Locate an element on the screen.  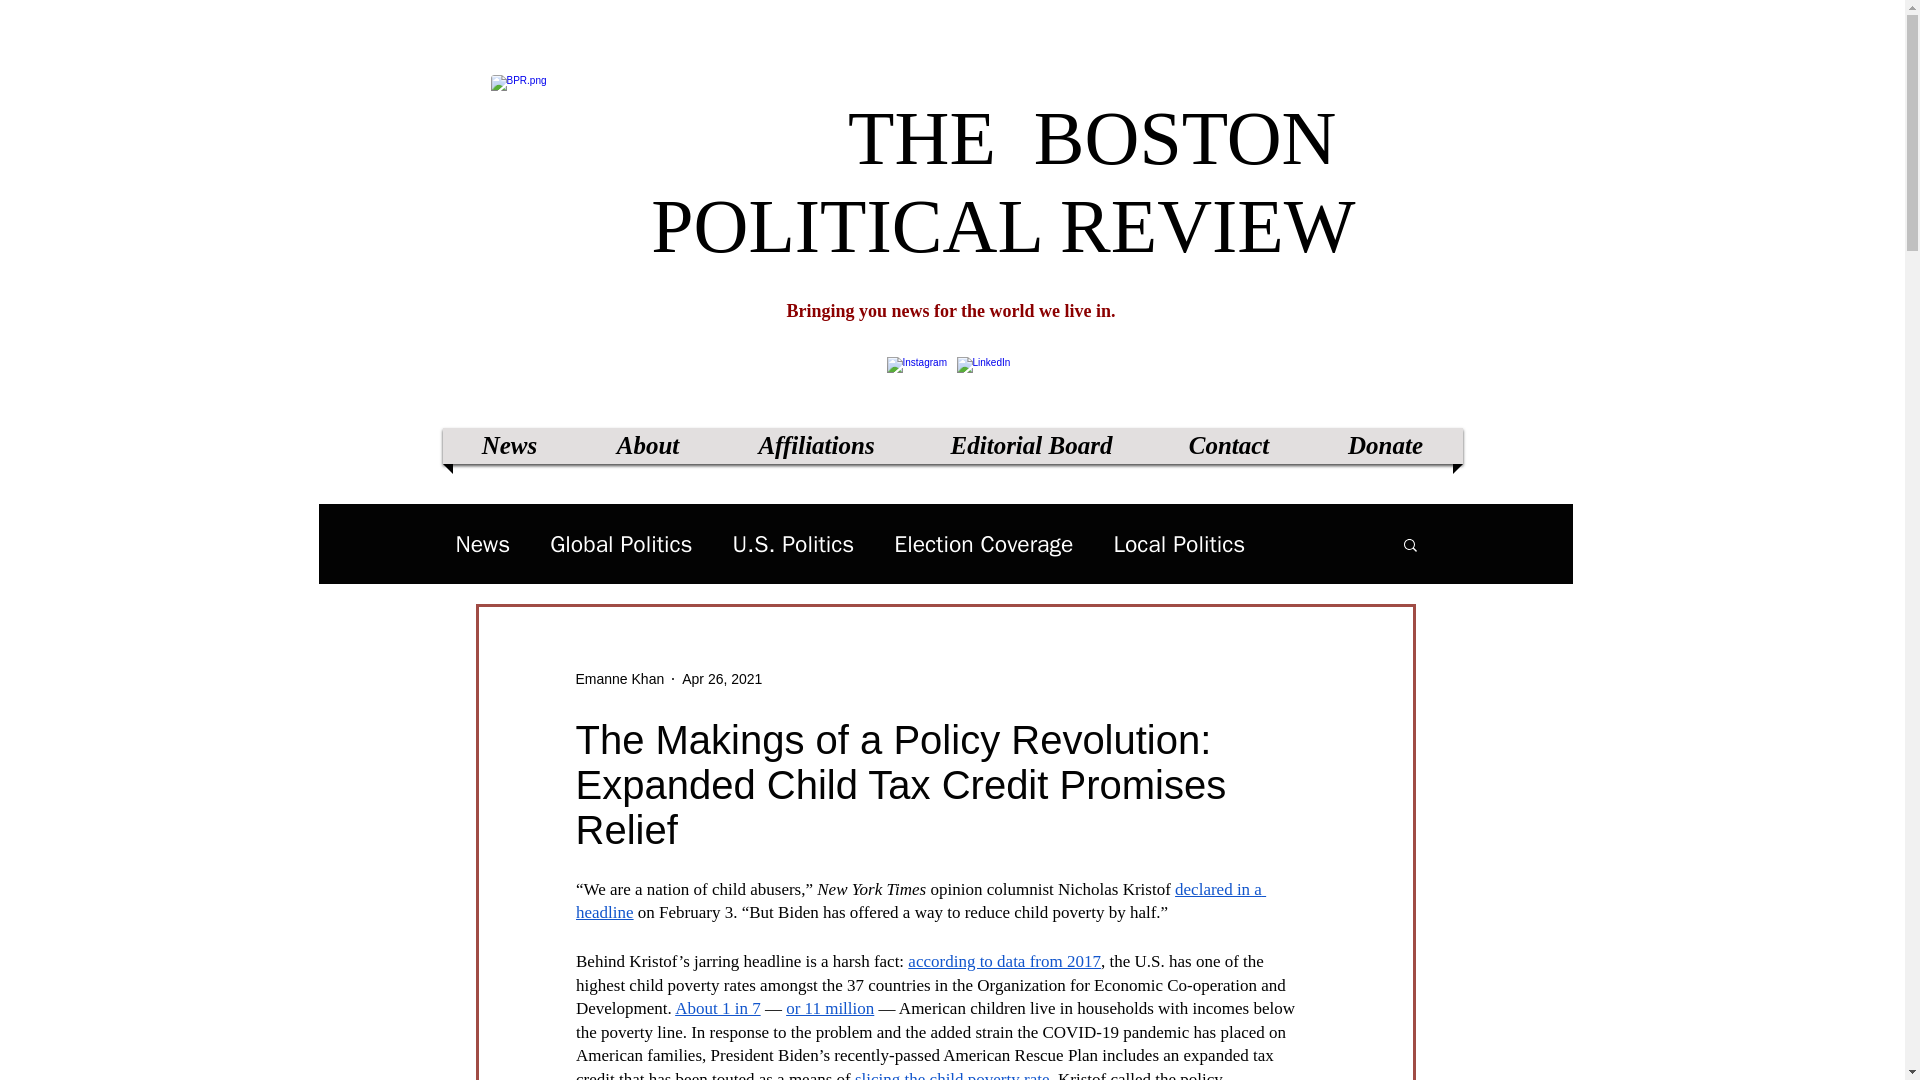
slicing the child poverty rate is located at coordinates (951, 1075).